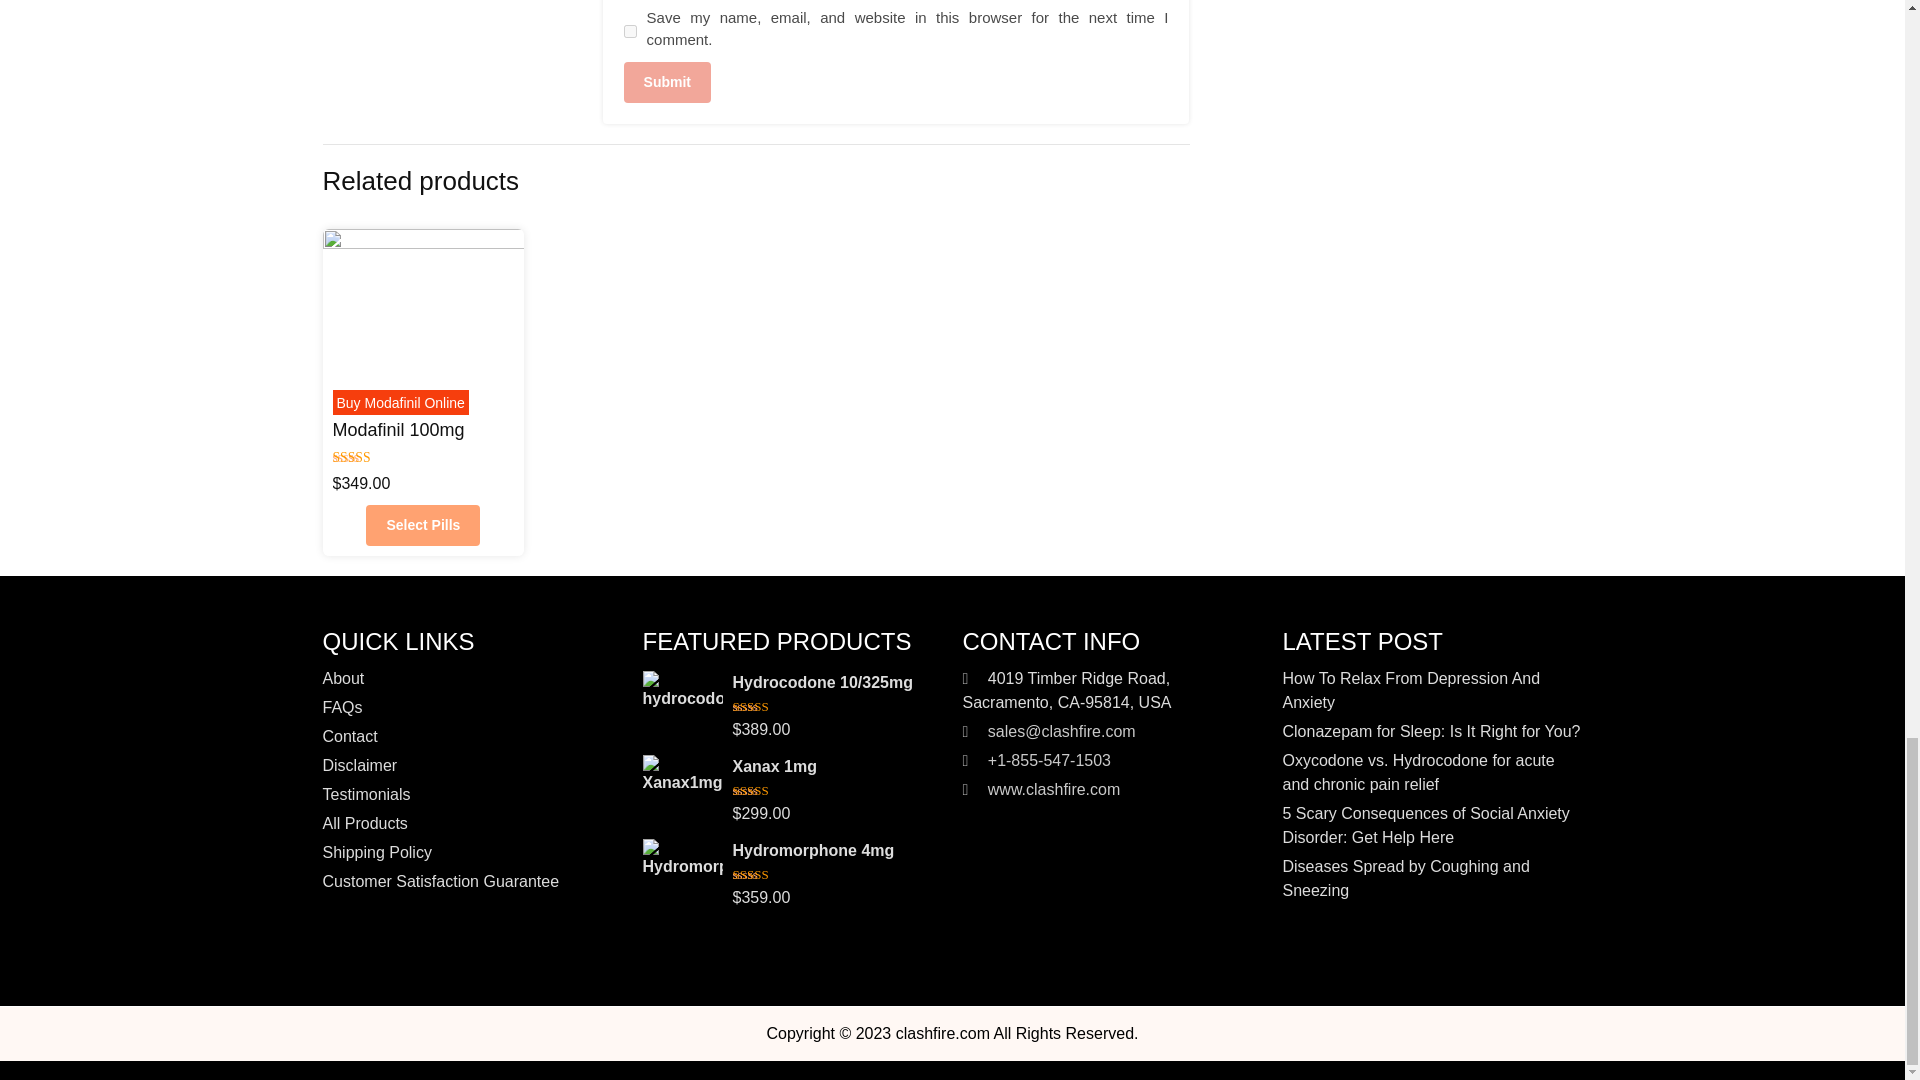 The height and width of the screenshot is (1080, 1920). Describe the element at coordinates (667, 82) in the screenshot. I see `Submit` at that location.